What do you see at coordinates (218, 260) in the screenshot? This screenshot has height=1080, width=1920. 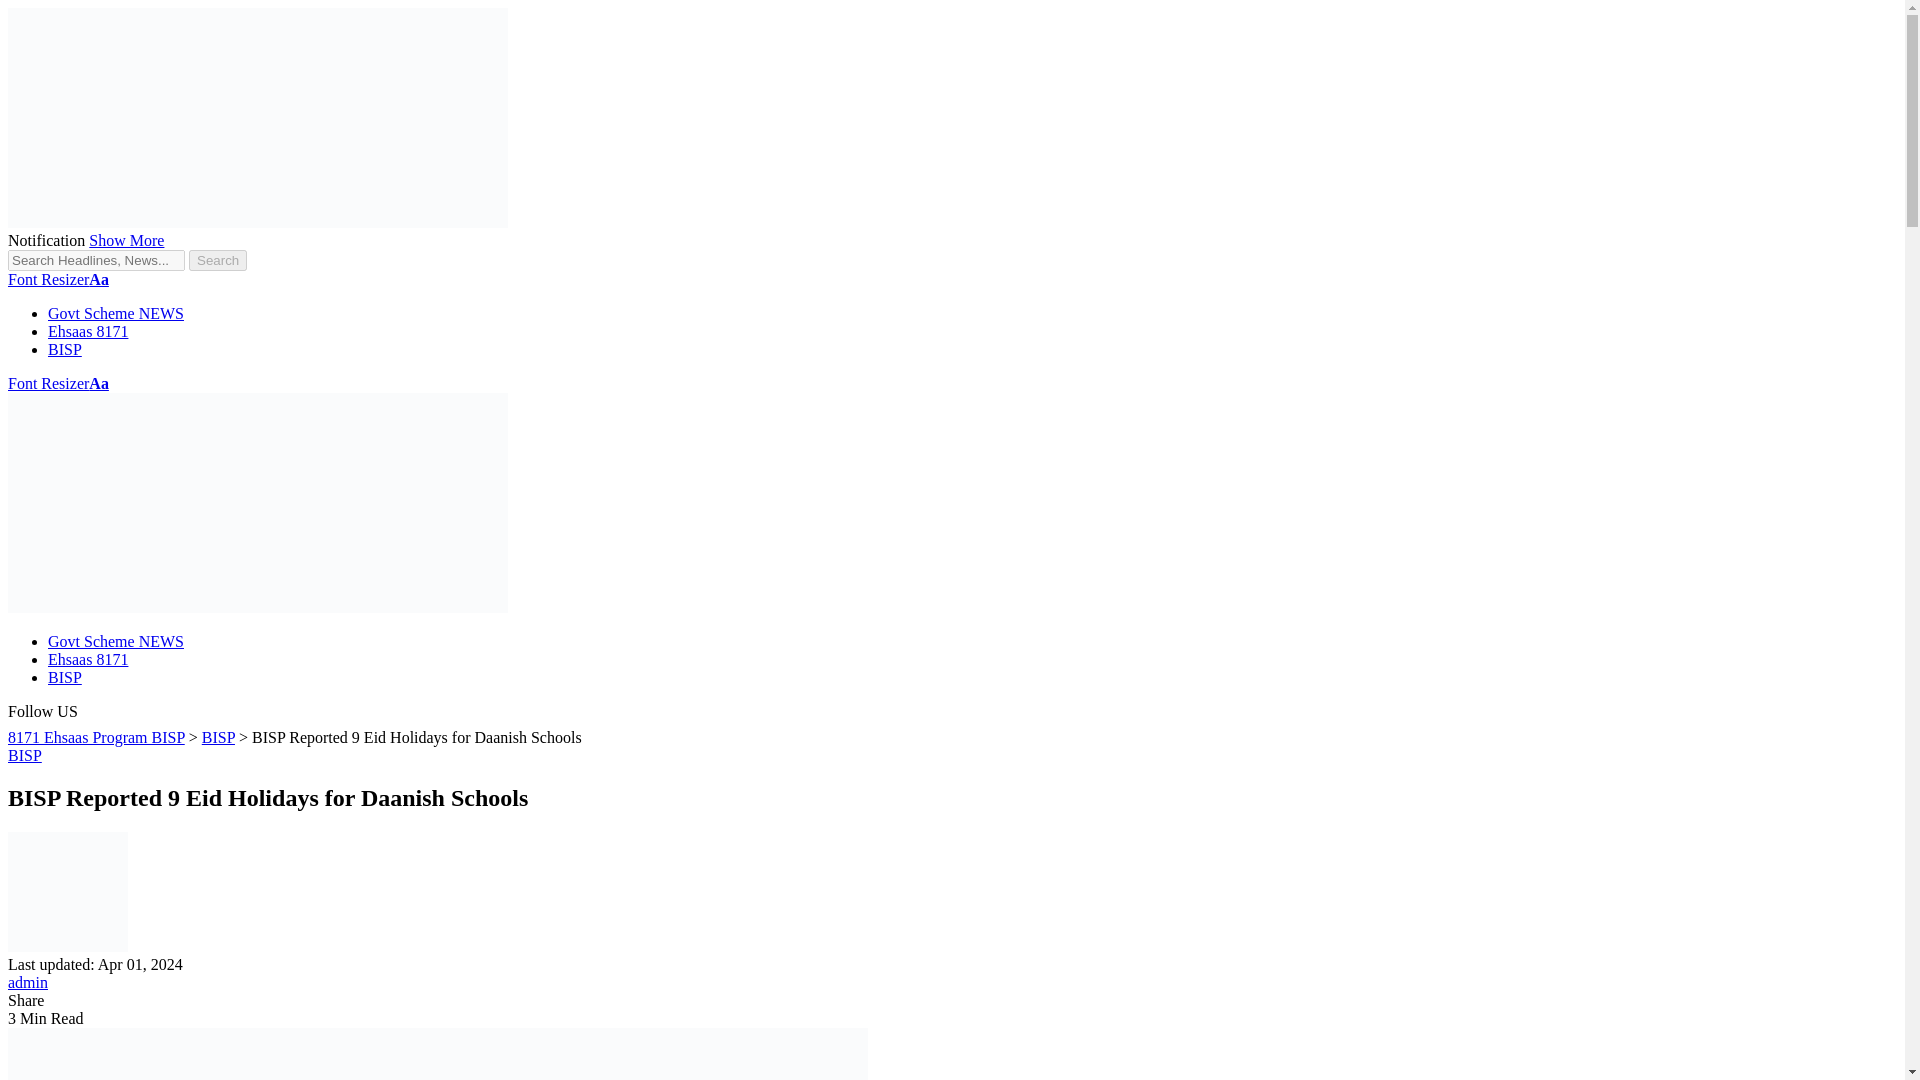 I see `Search` at bounding box center [218, 260].